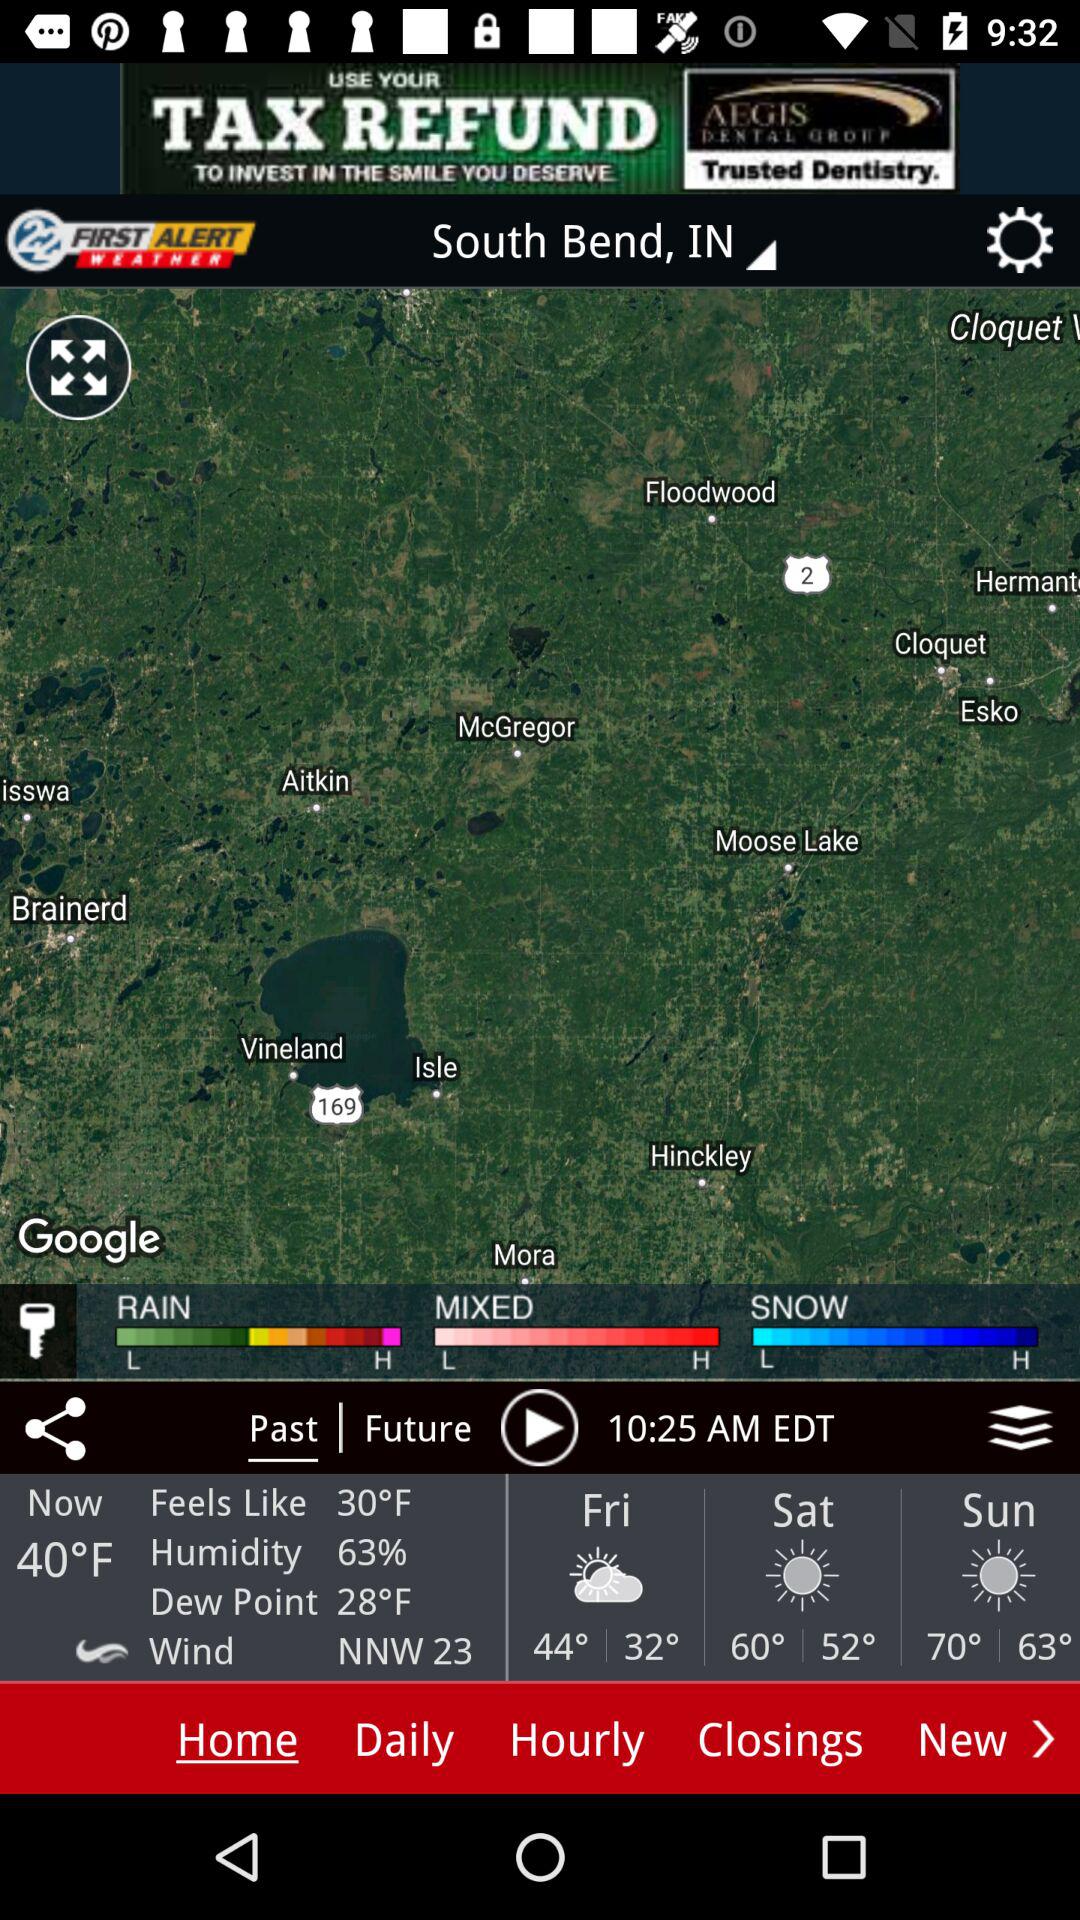  What do you see at coordinates (539, 1427) in the screenshot?
I see `show weather evolution` at bounding box center [539, 1427].